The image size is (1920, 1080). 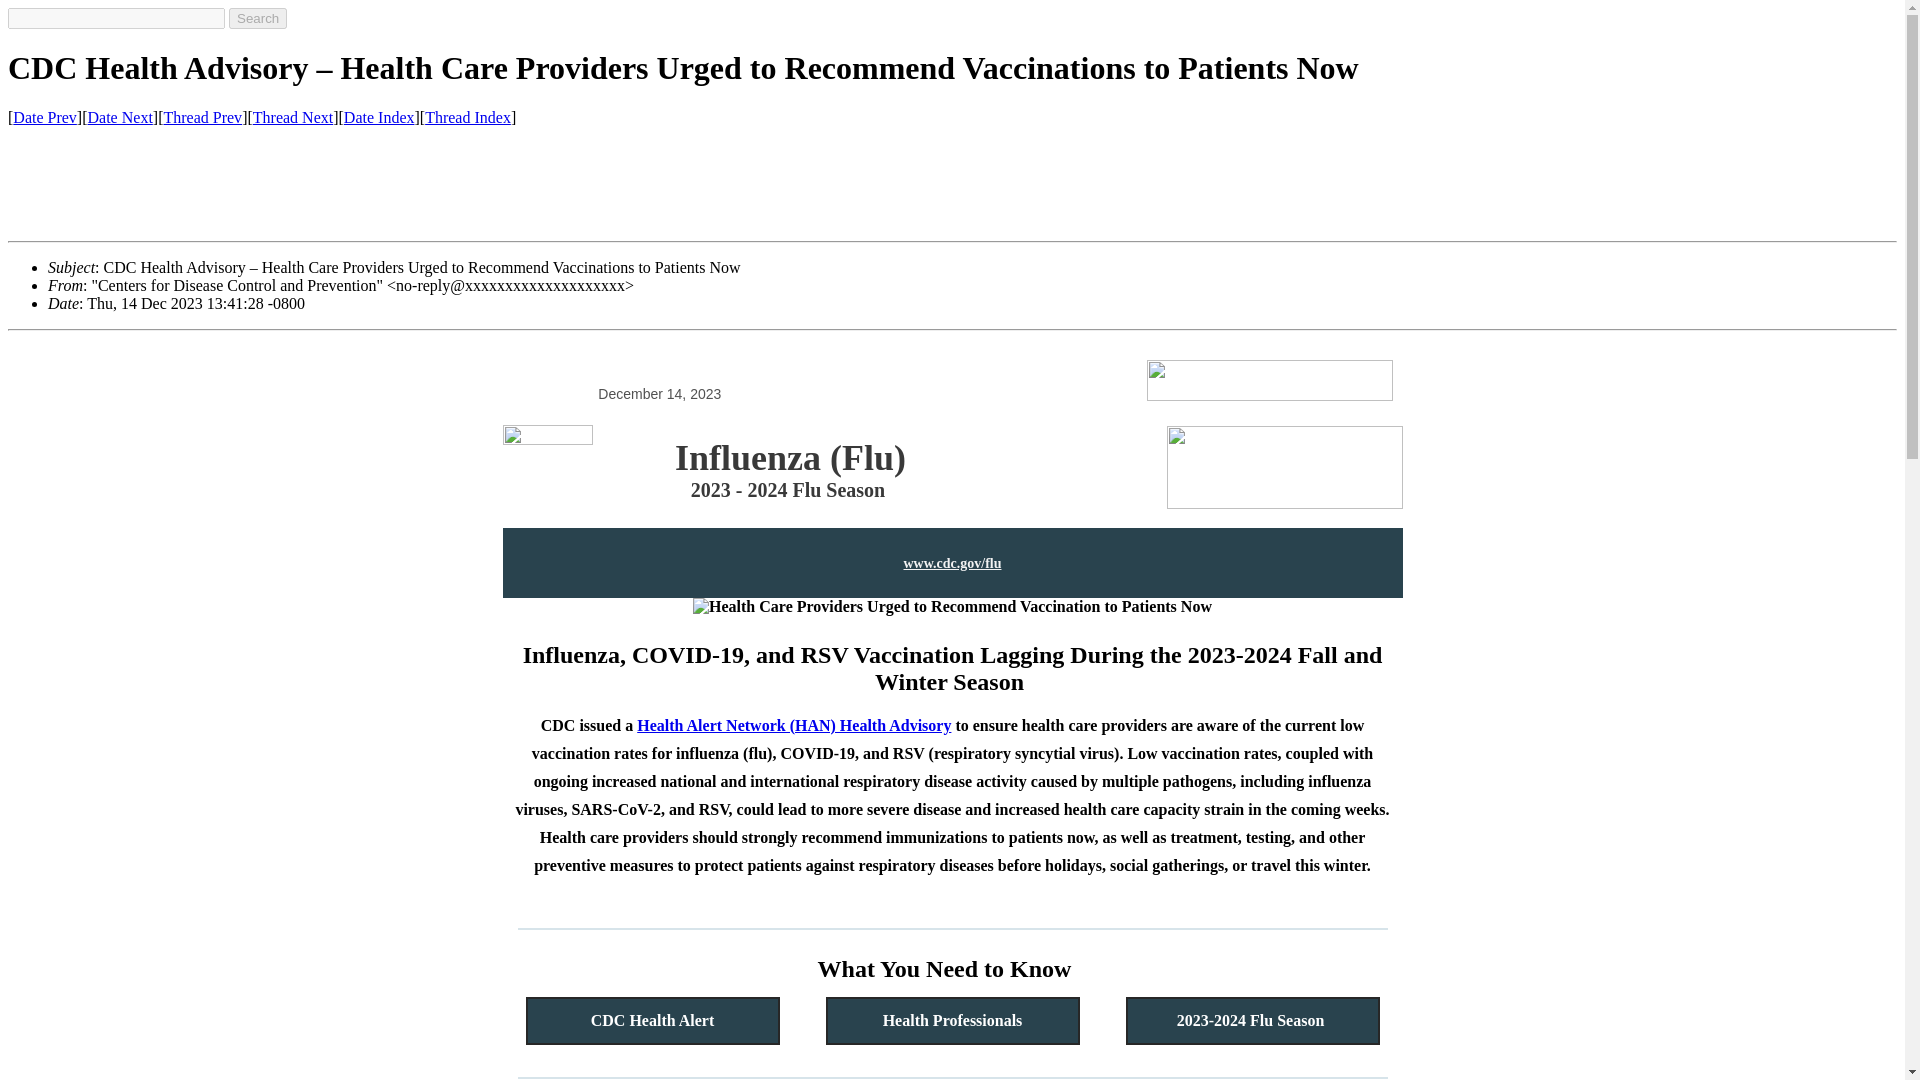 What do you see at coordinates (44, 118) in the screenshot?
I see `Date Prev` at bounding box center [44, 118].